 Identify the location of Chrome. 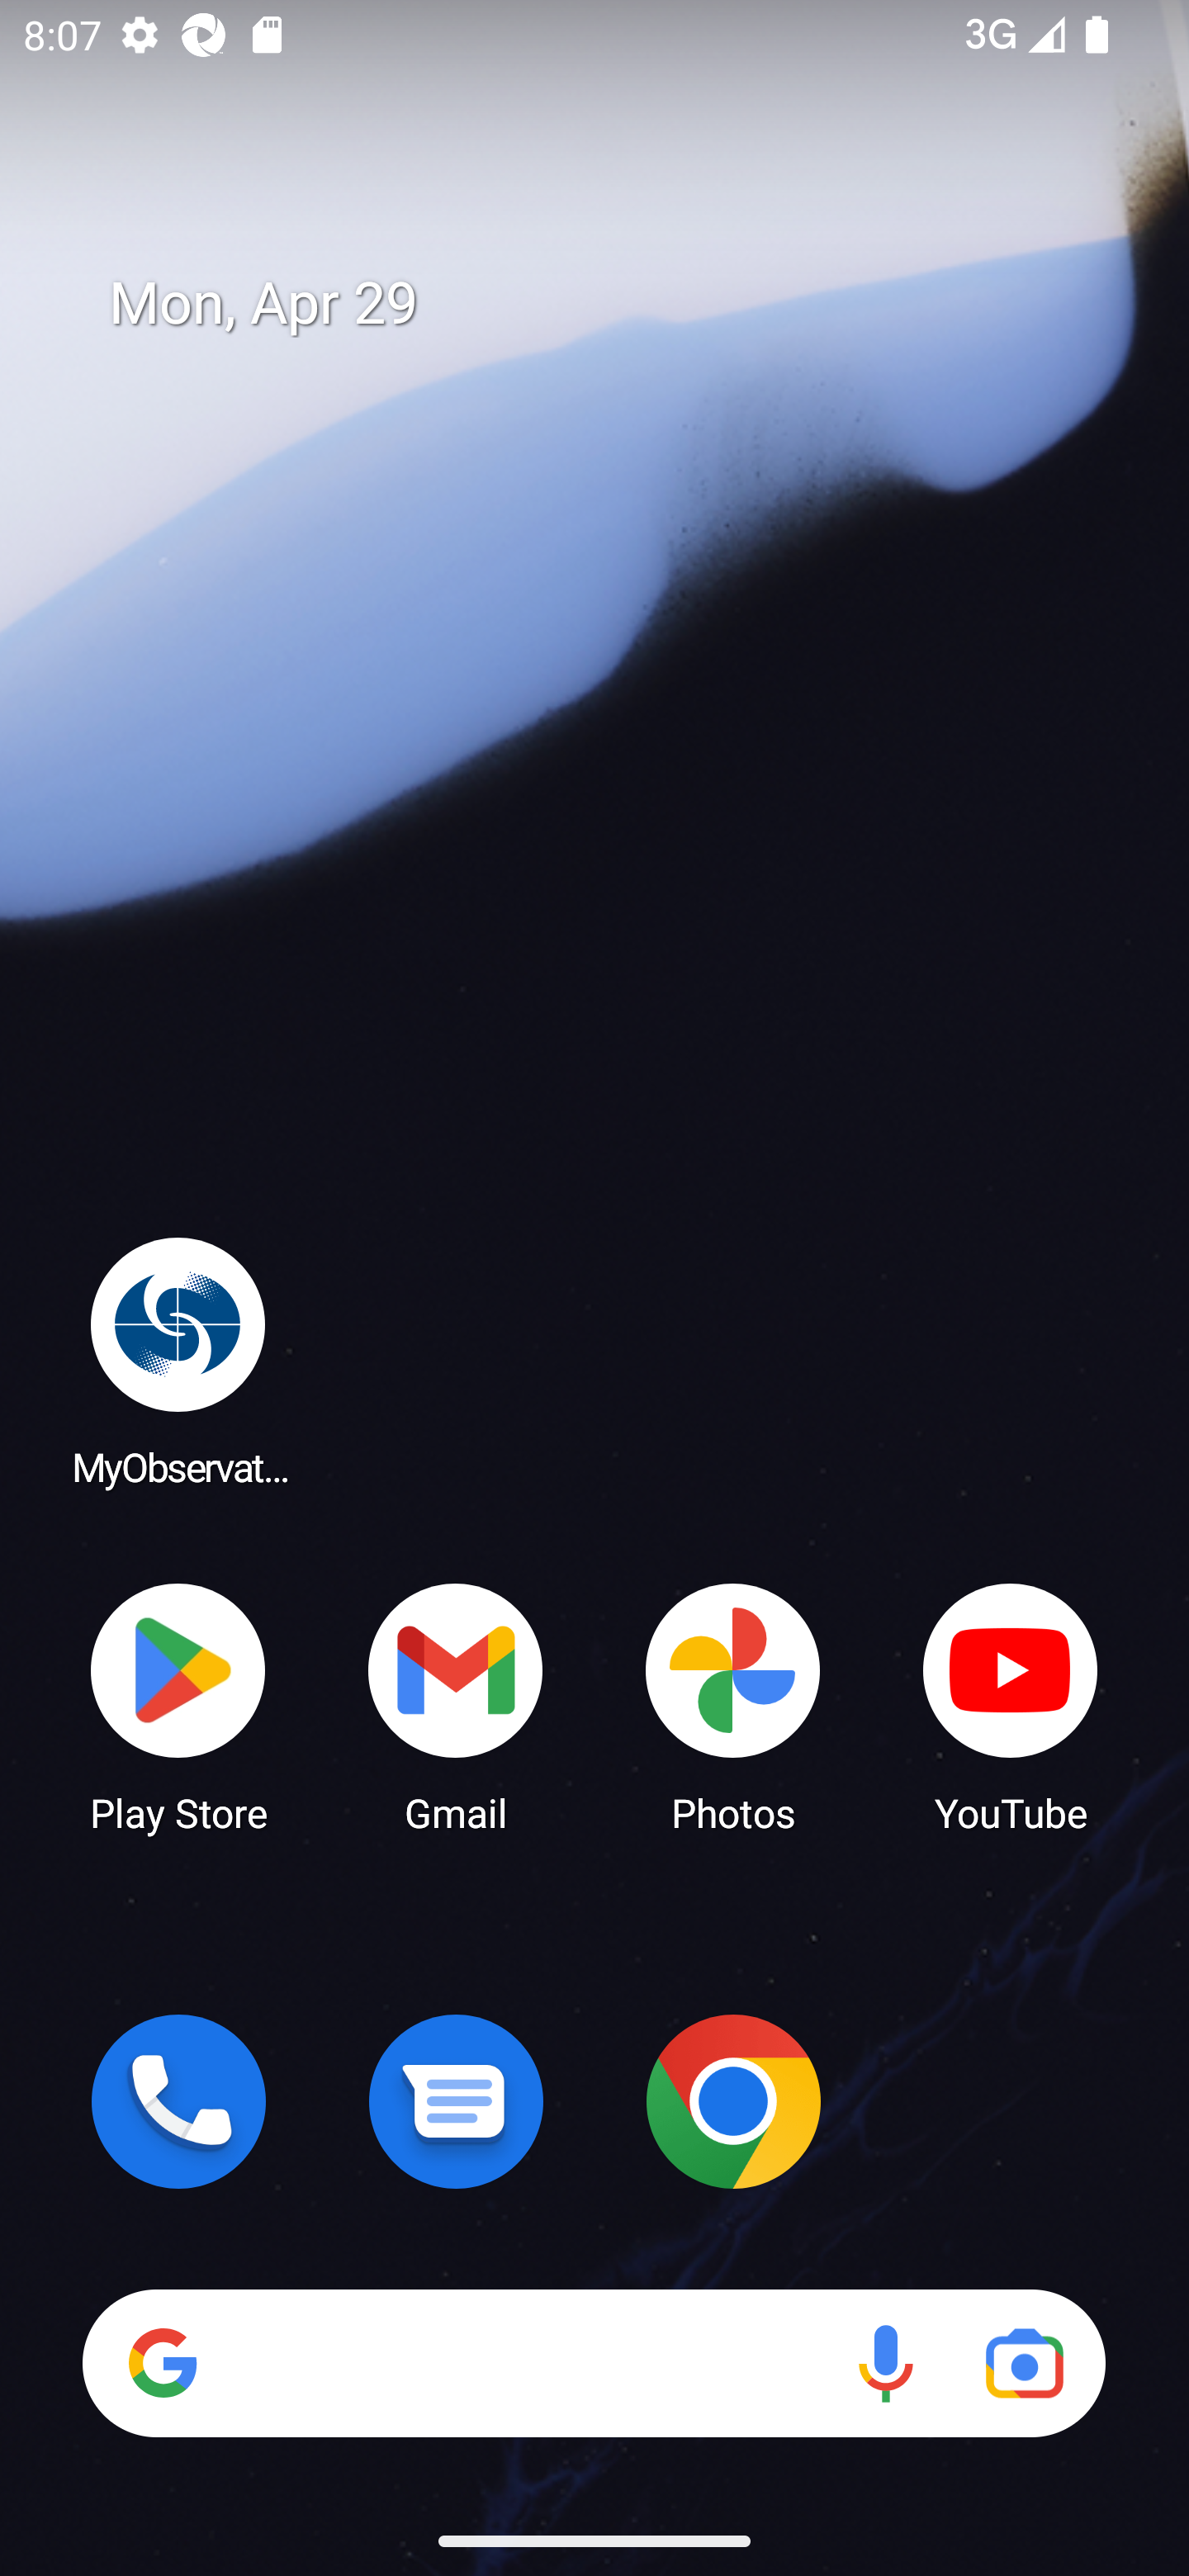
(733, 2101).